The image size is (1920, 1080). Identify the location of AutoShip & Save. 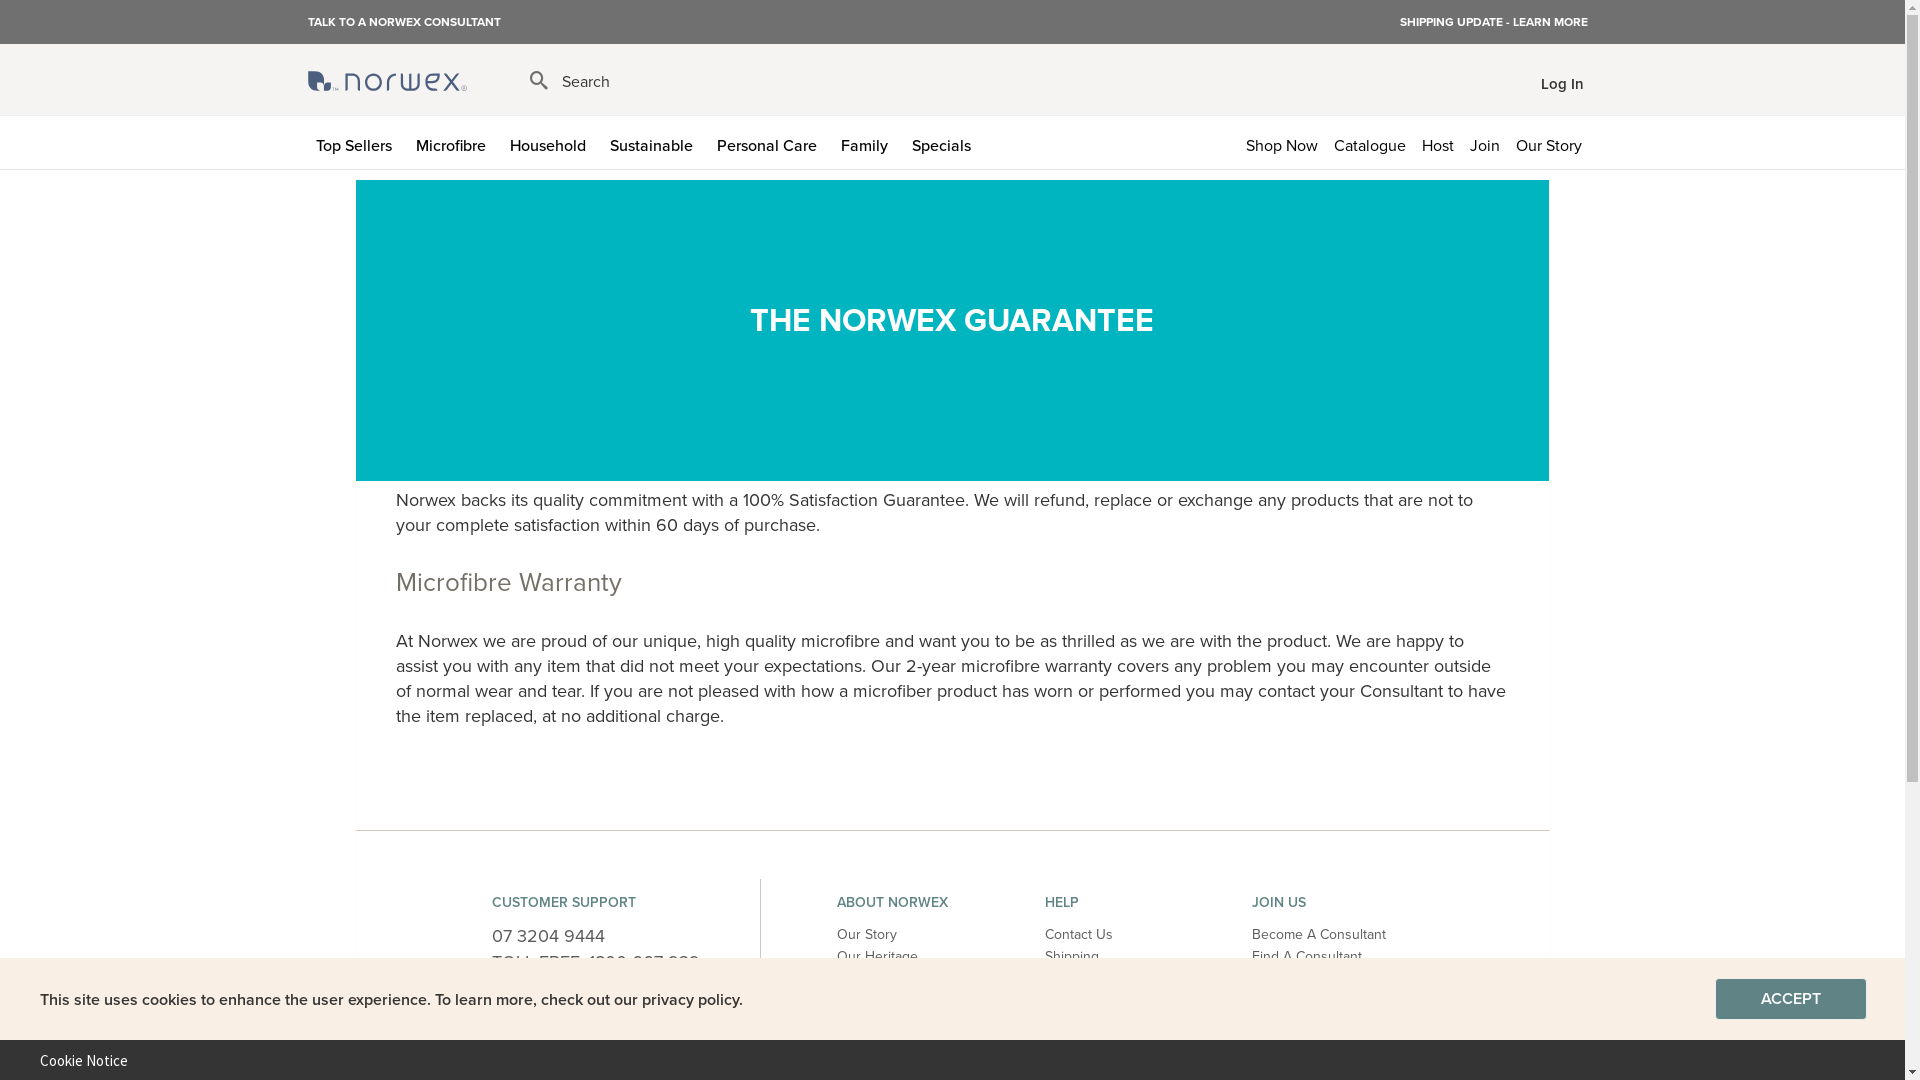
(888, 1000).